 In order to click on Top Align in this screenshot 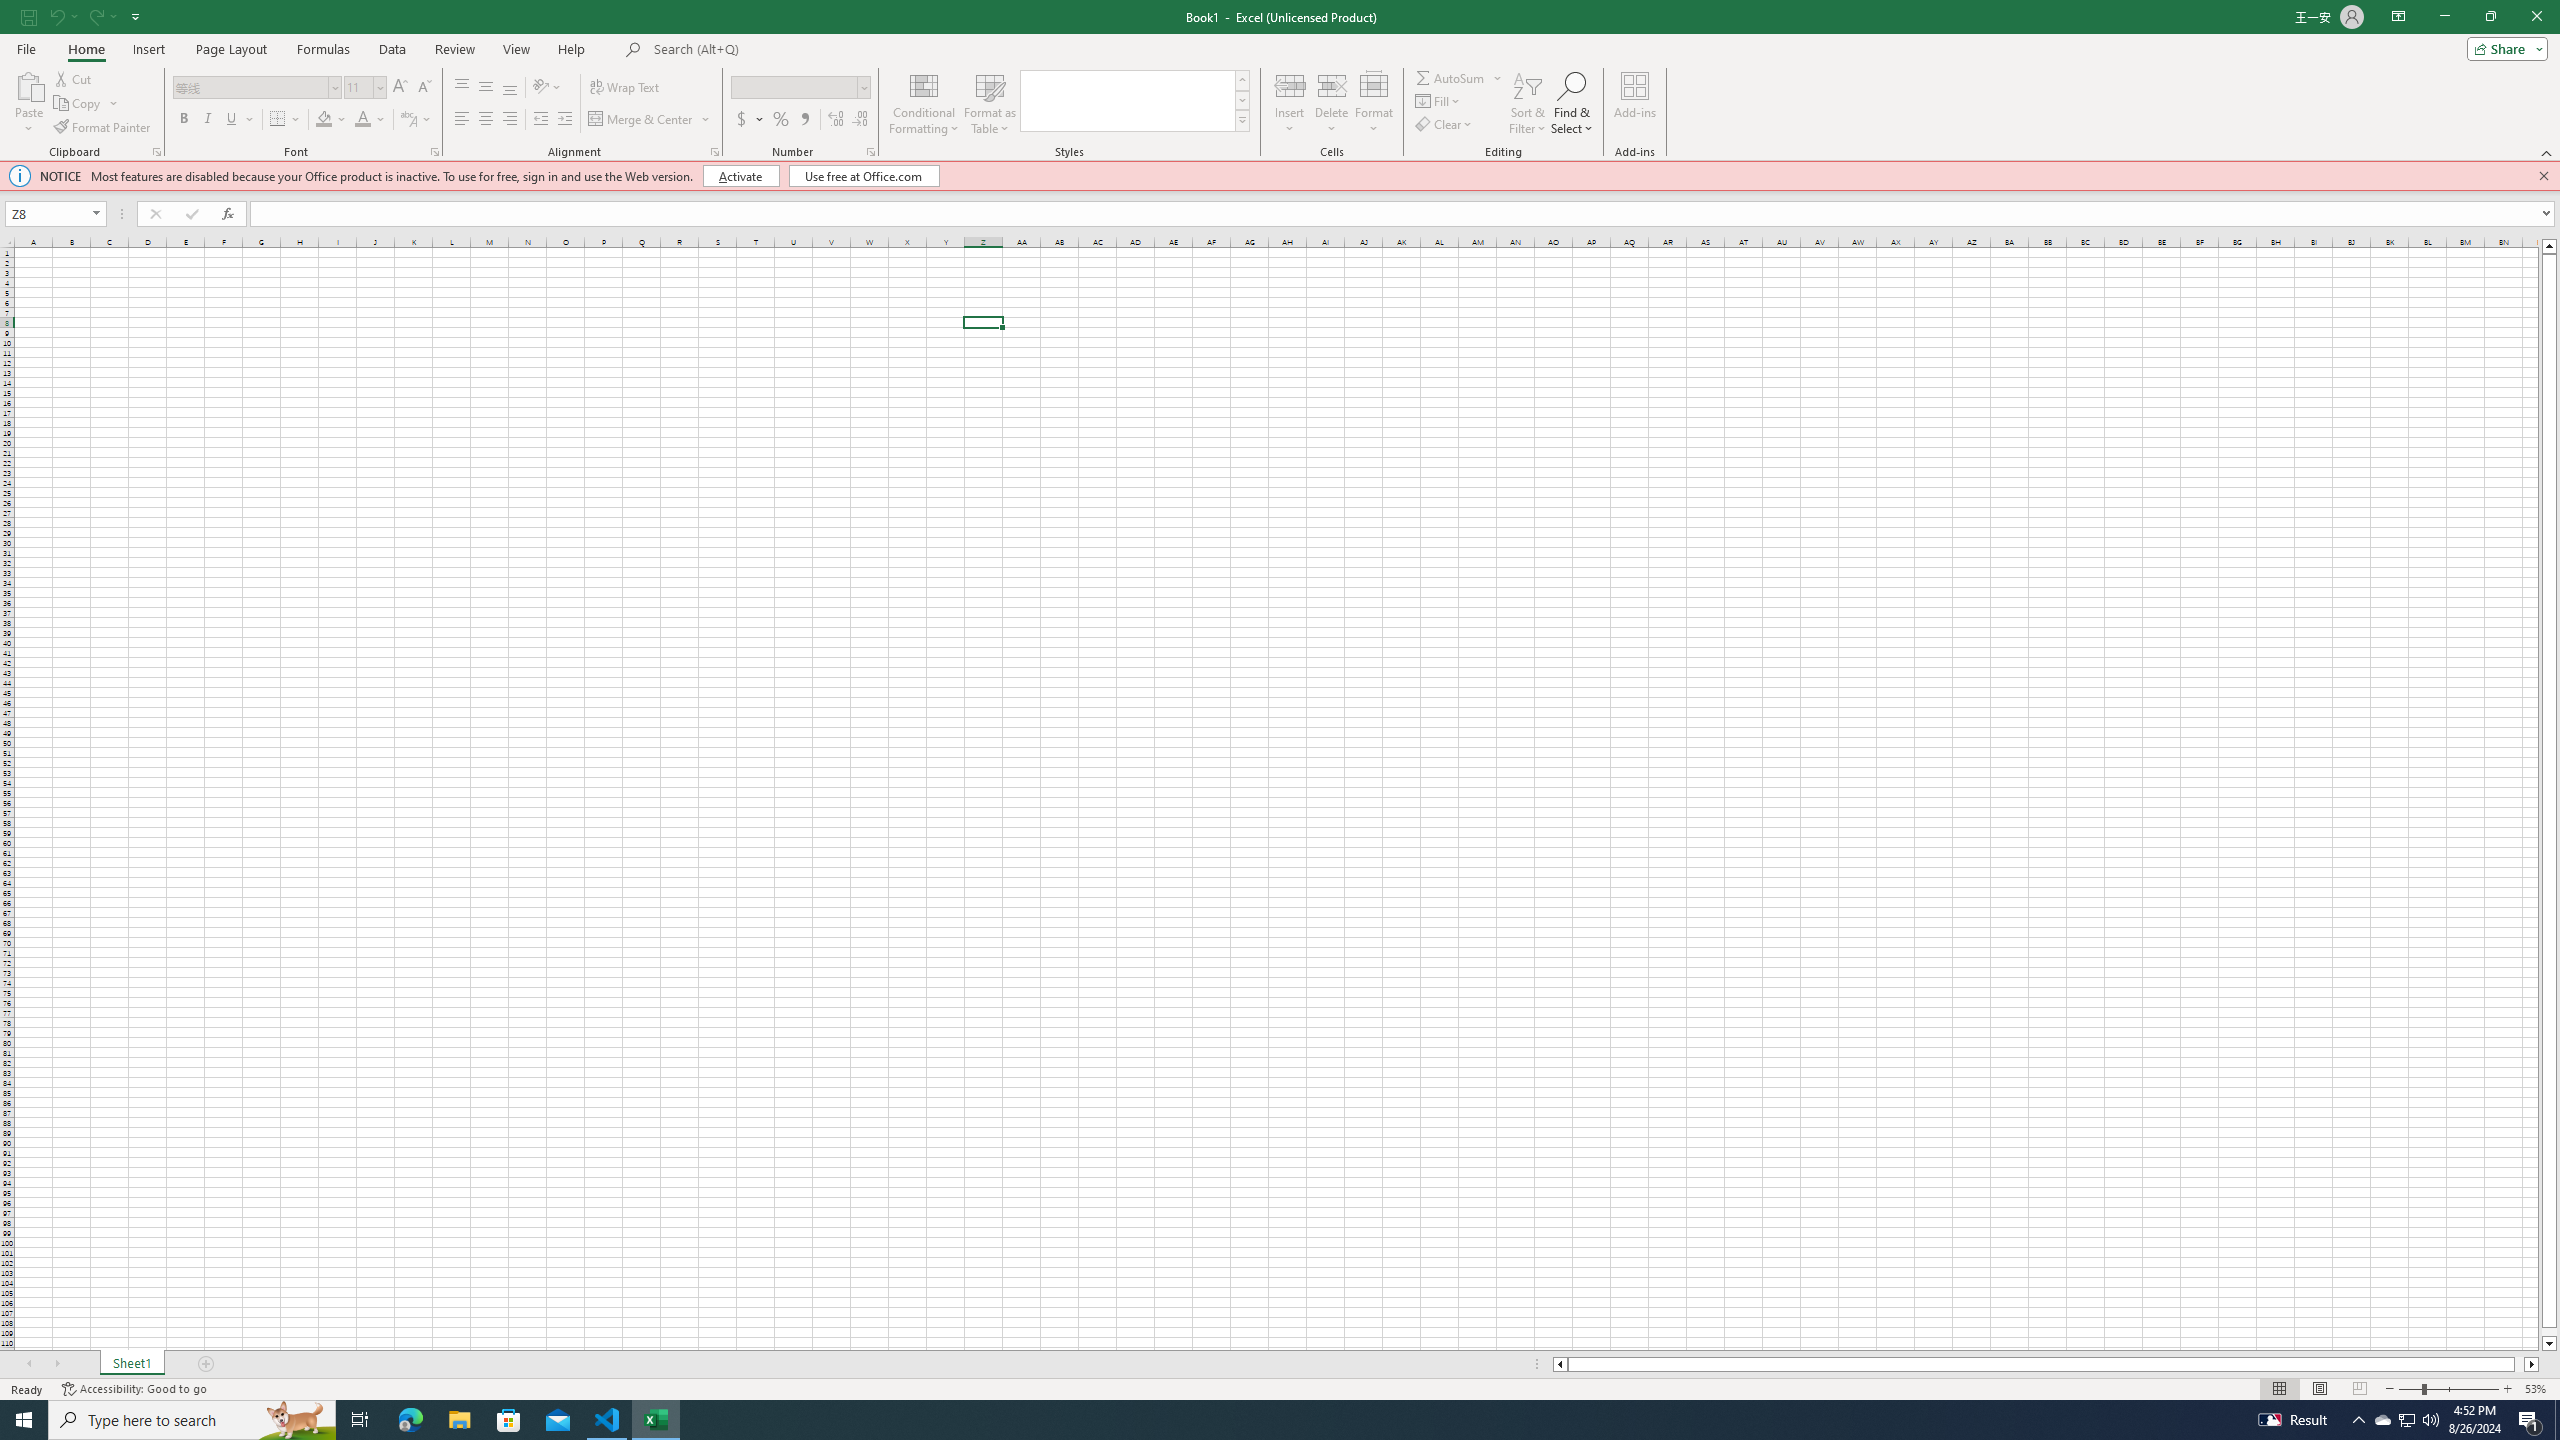, I will do `click(462, 88)`.